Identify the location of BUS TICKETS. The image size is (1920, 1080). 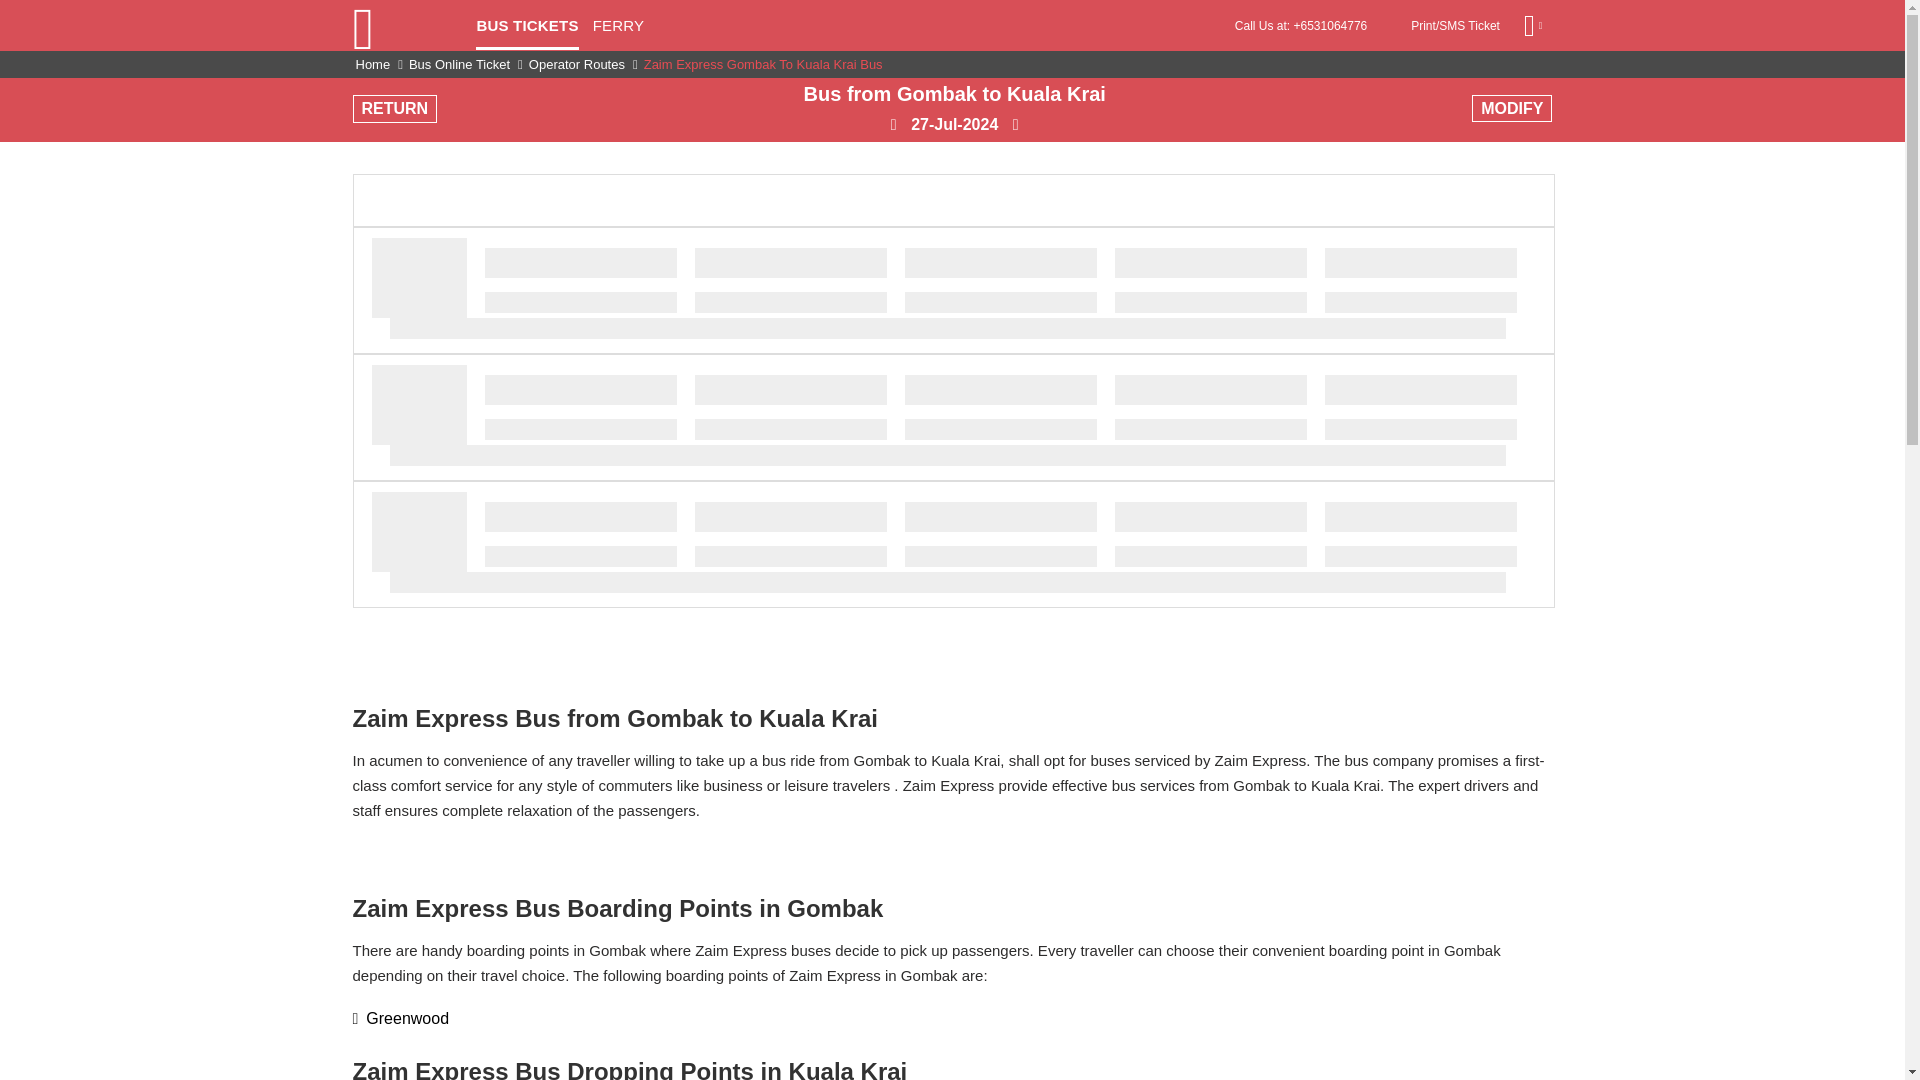
(526, 32).